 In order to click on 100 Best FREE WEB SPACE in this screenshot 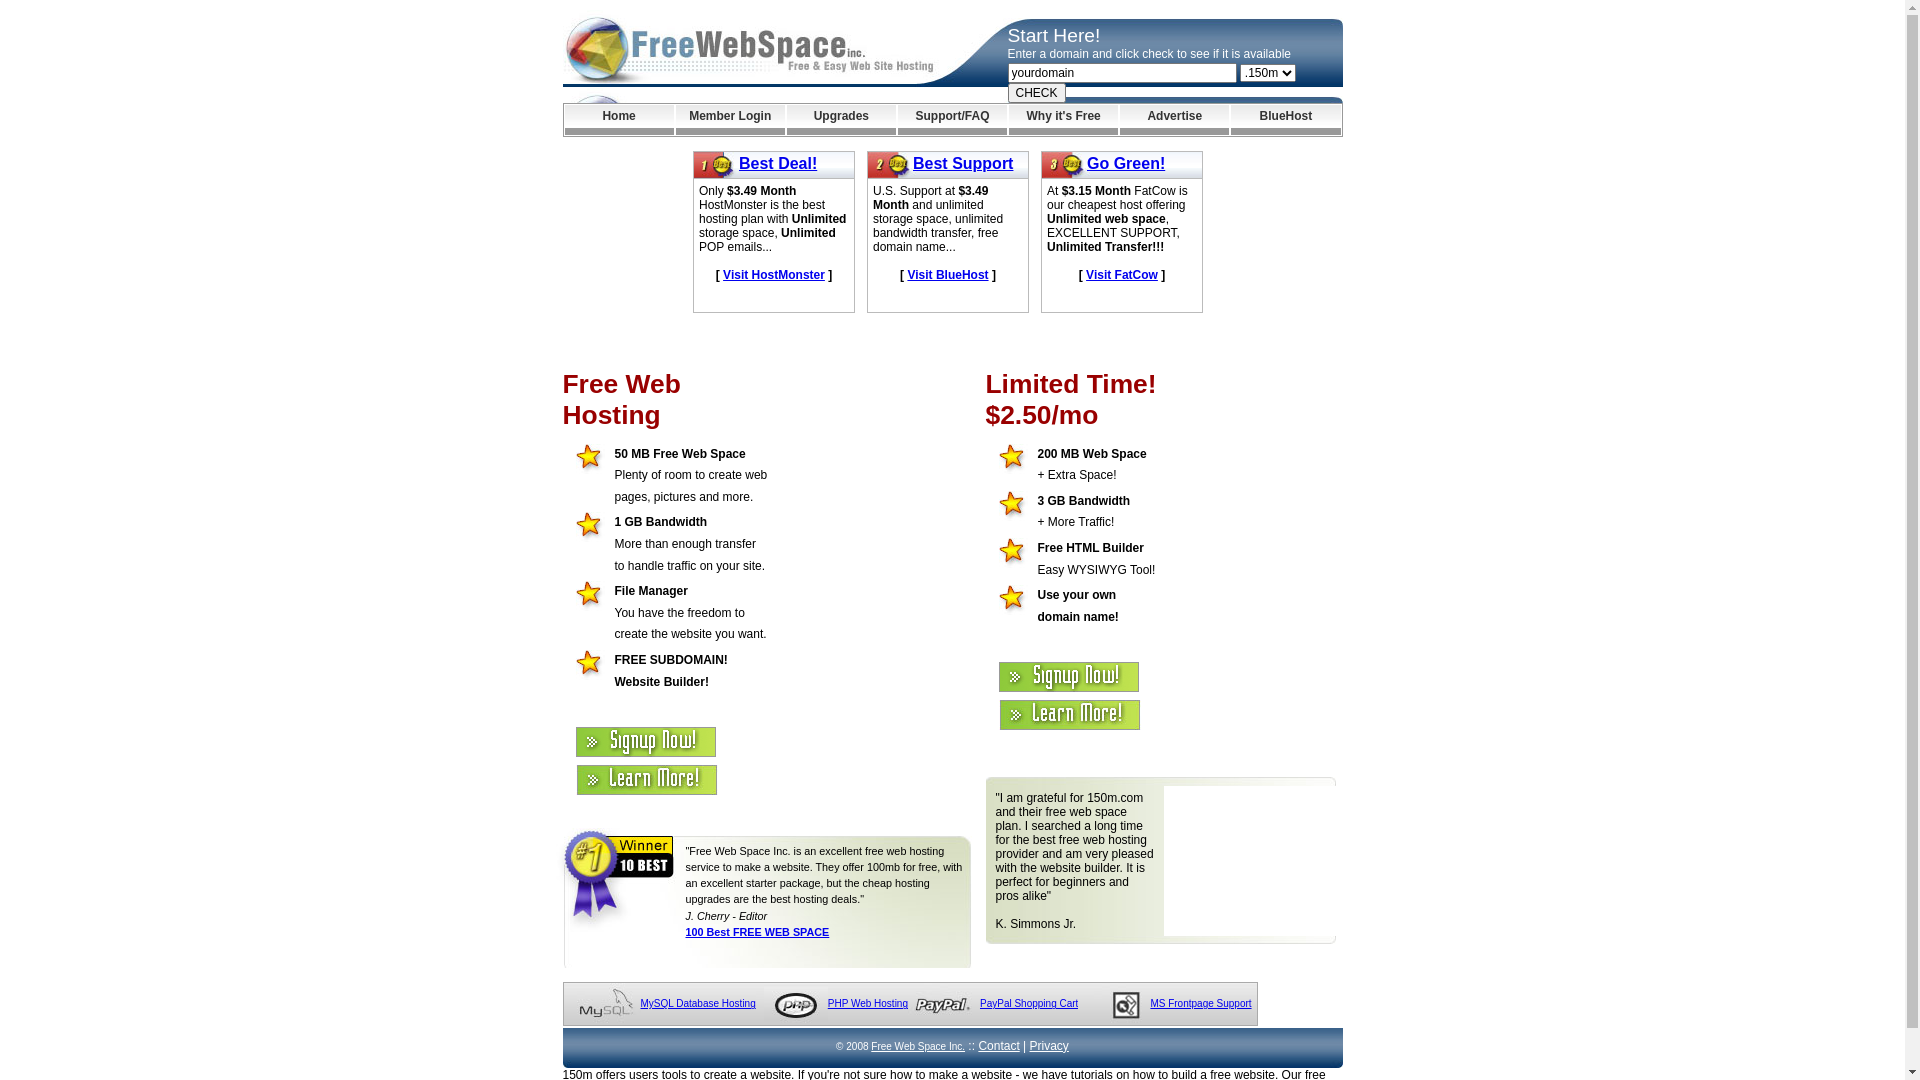, I will do `click(758, 932)`.